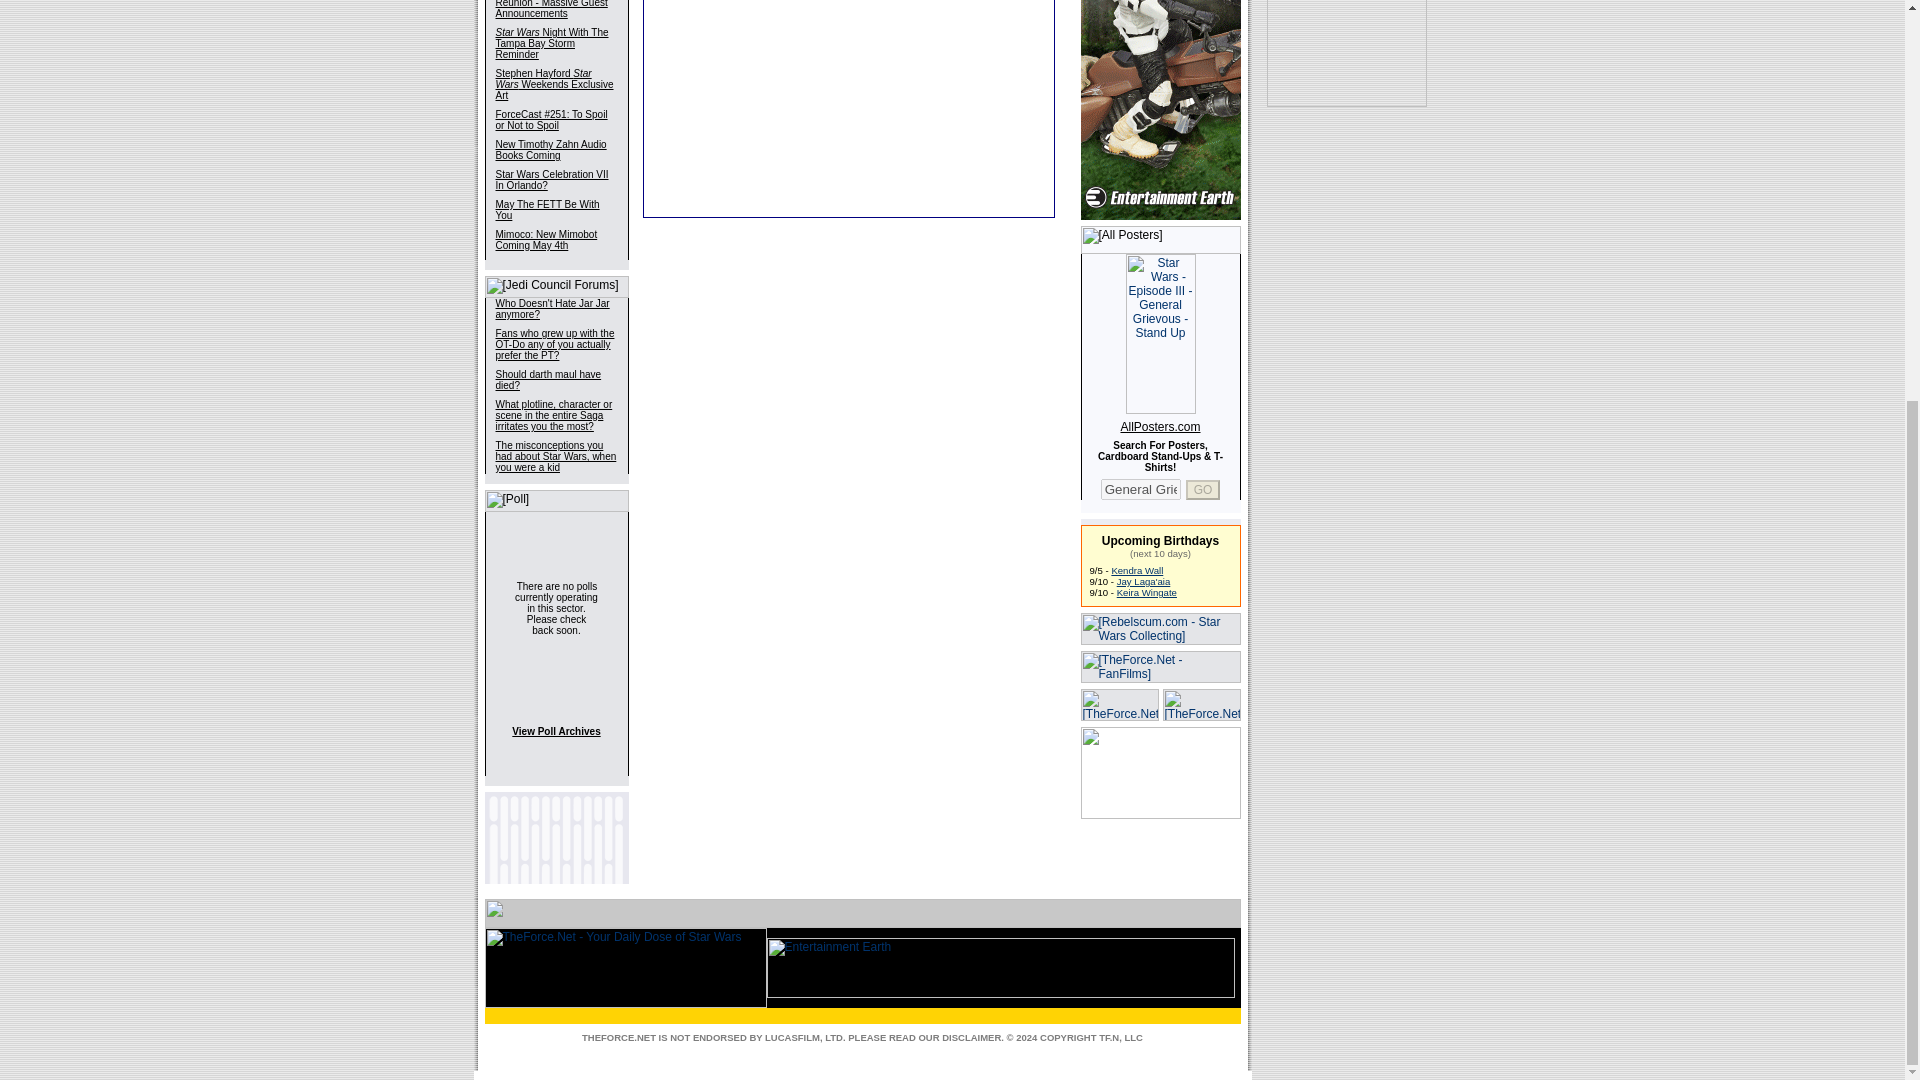 The width and height of the screenshot is (1920, 1080). Describe the element at coordinates (547, 210) in the screenshot. I see `May The FETT Be With You` at that location.